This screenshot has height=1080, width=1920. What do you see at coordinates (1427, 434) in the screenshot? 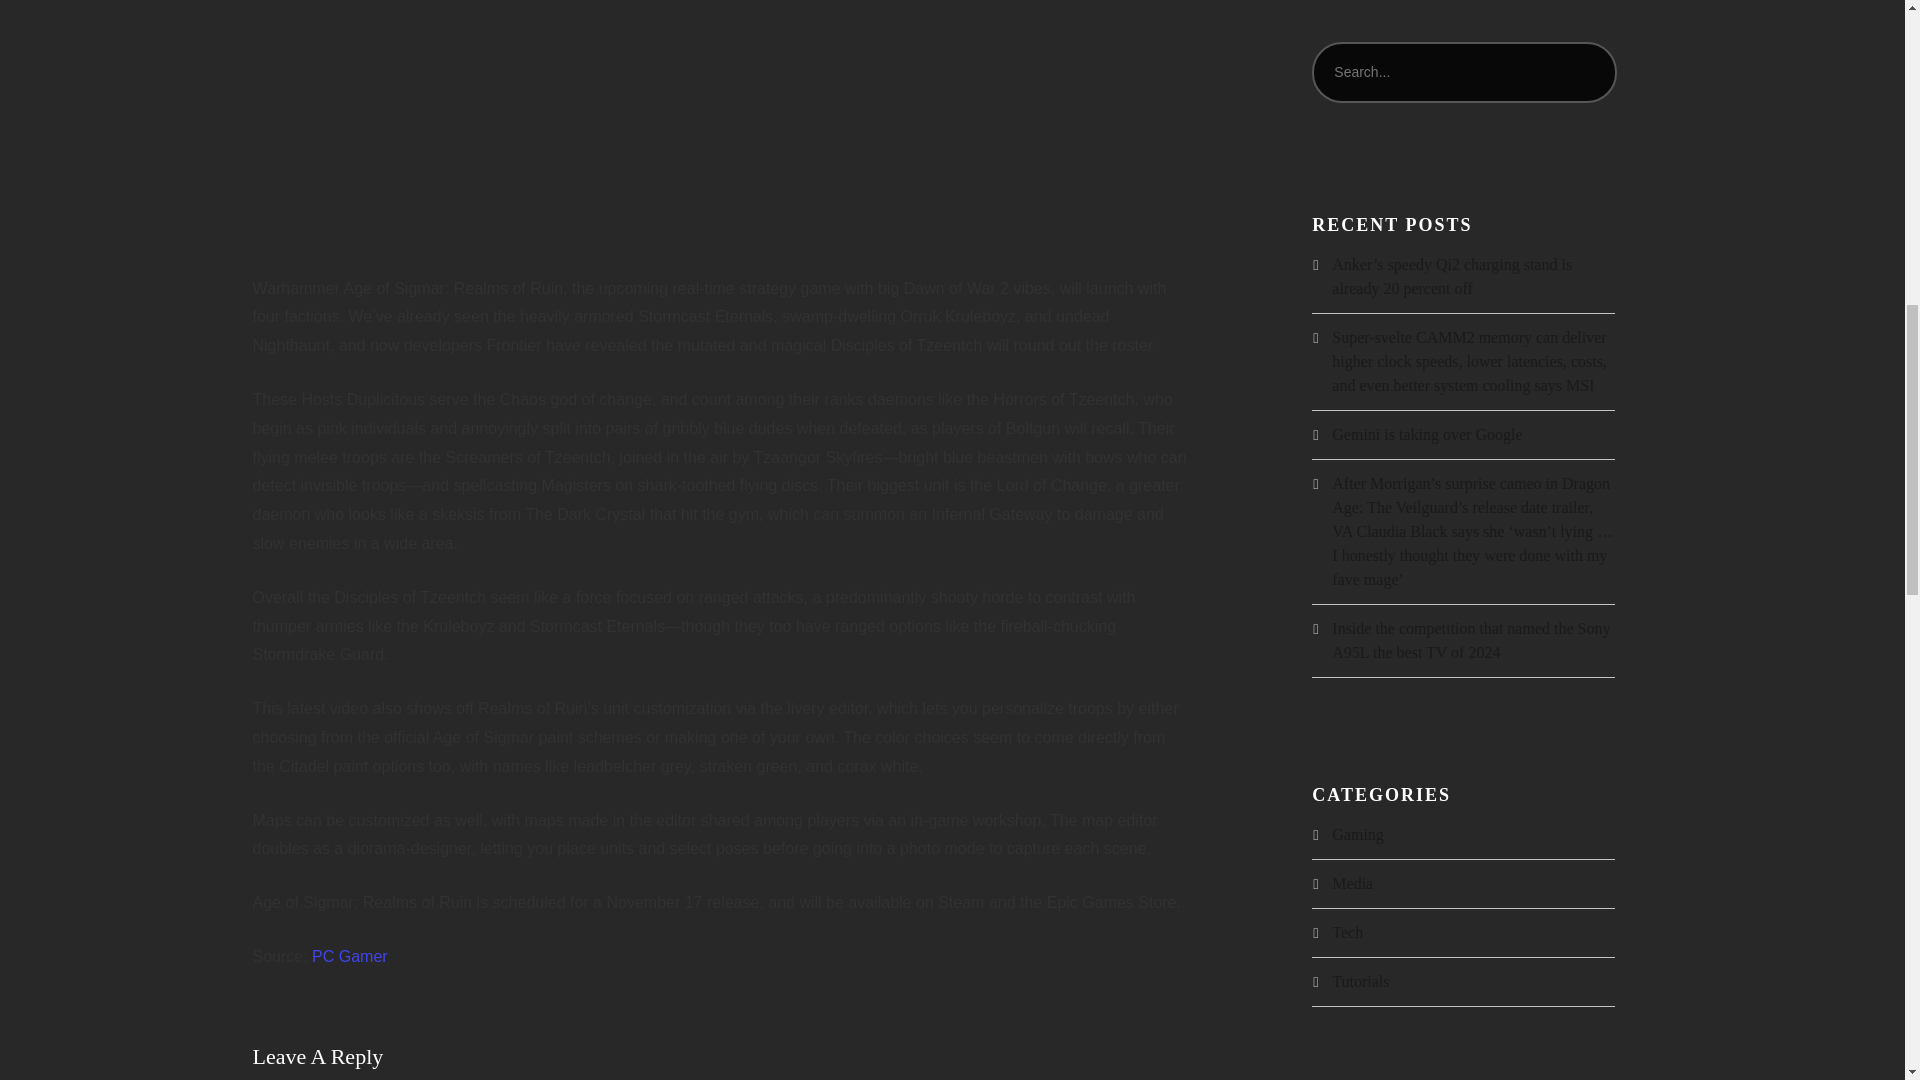
I see `Gemini is taking over Google` at bounding box center [1427, 434].